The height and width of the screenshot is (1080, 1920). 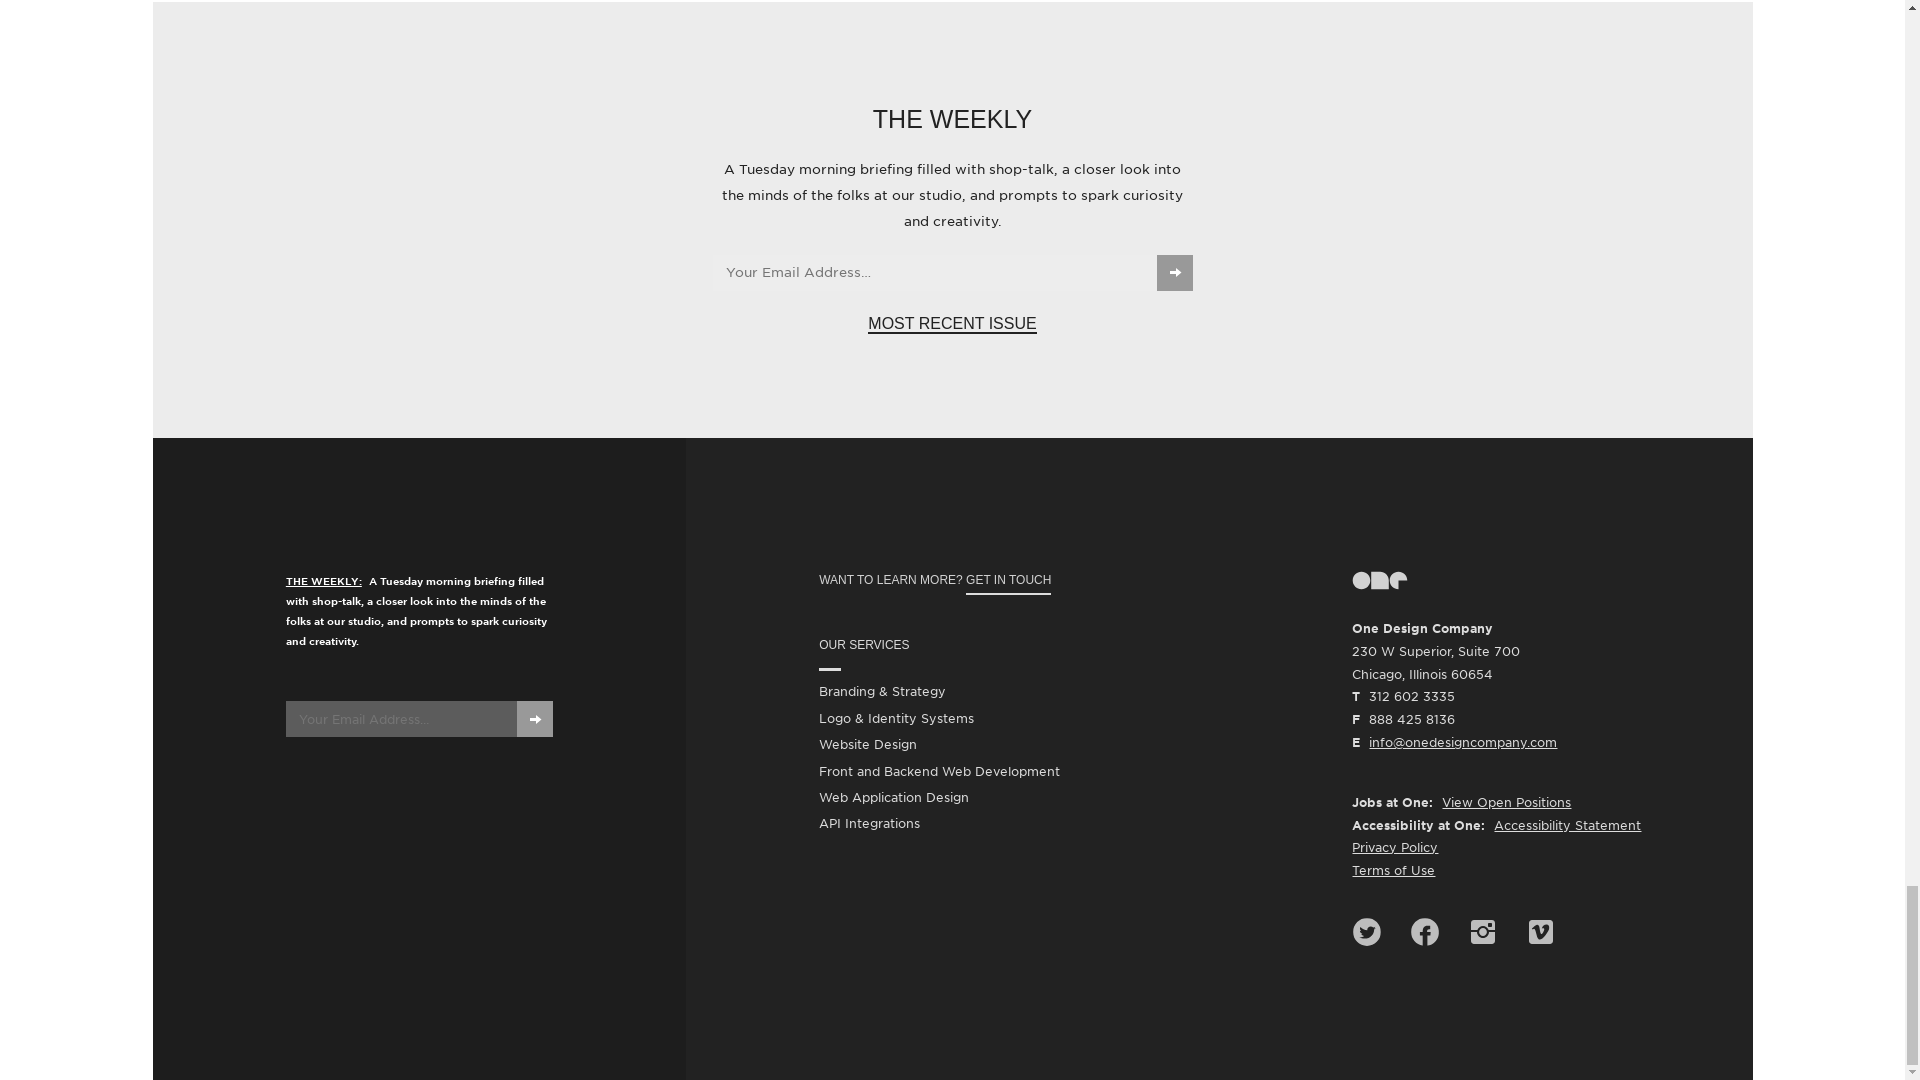 What do you see at coordinates (1506, 802) in the screenshot?
I see `View Open Positions` at bounding box center [1506, 802].